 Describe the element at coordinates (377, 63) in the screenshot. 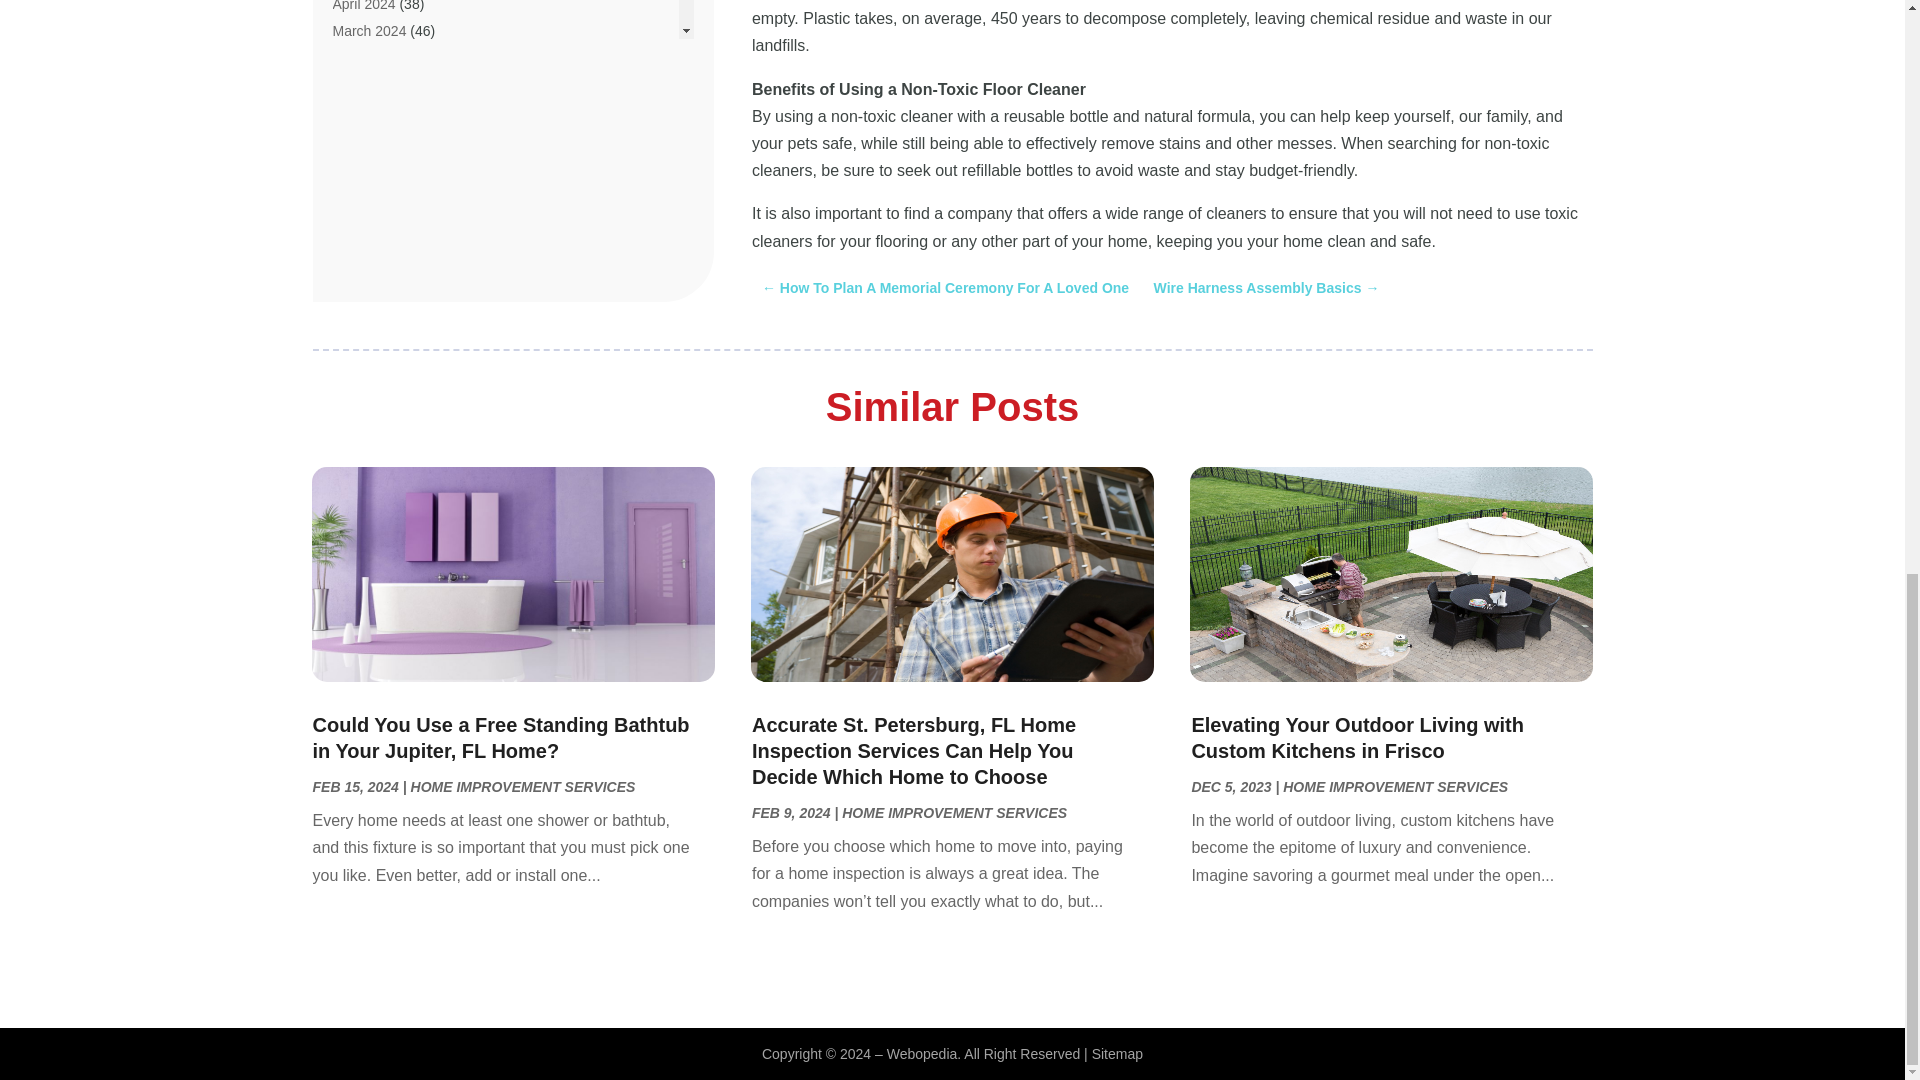

I see `Air Distribution` at that location.